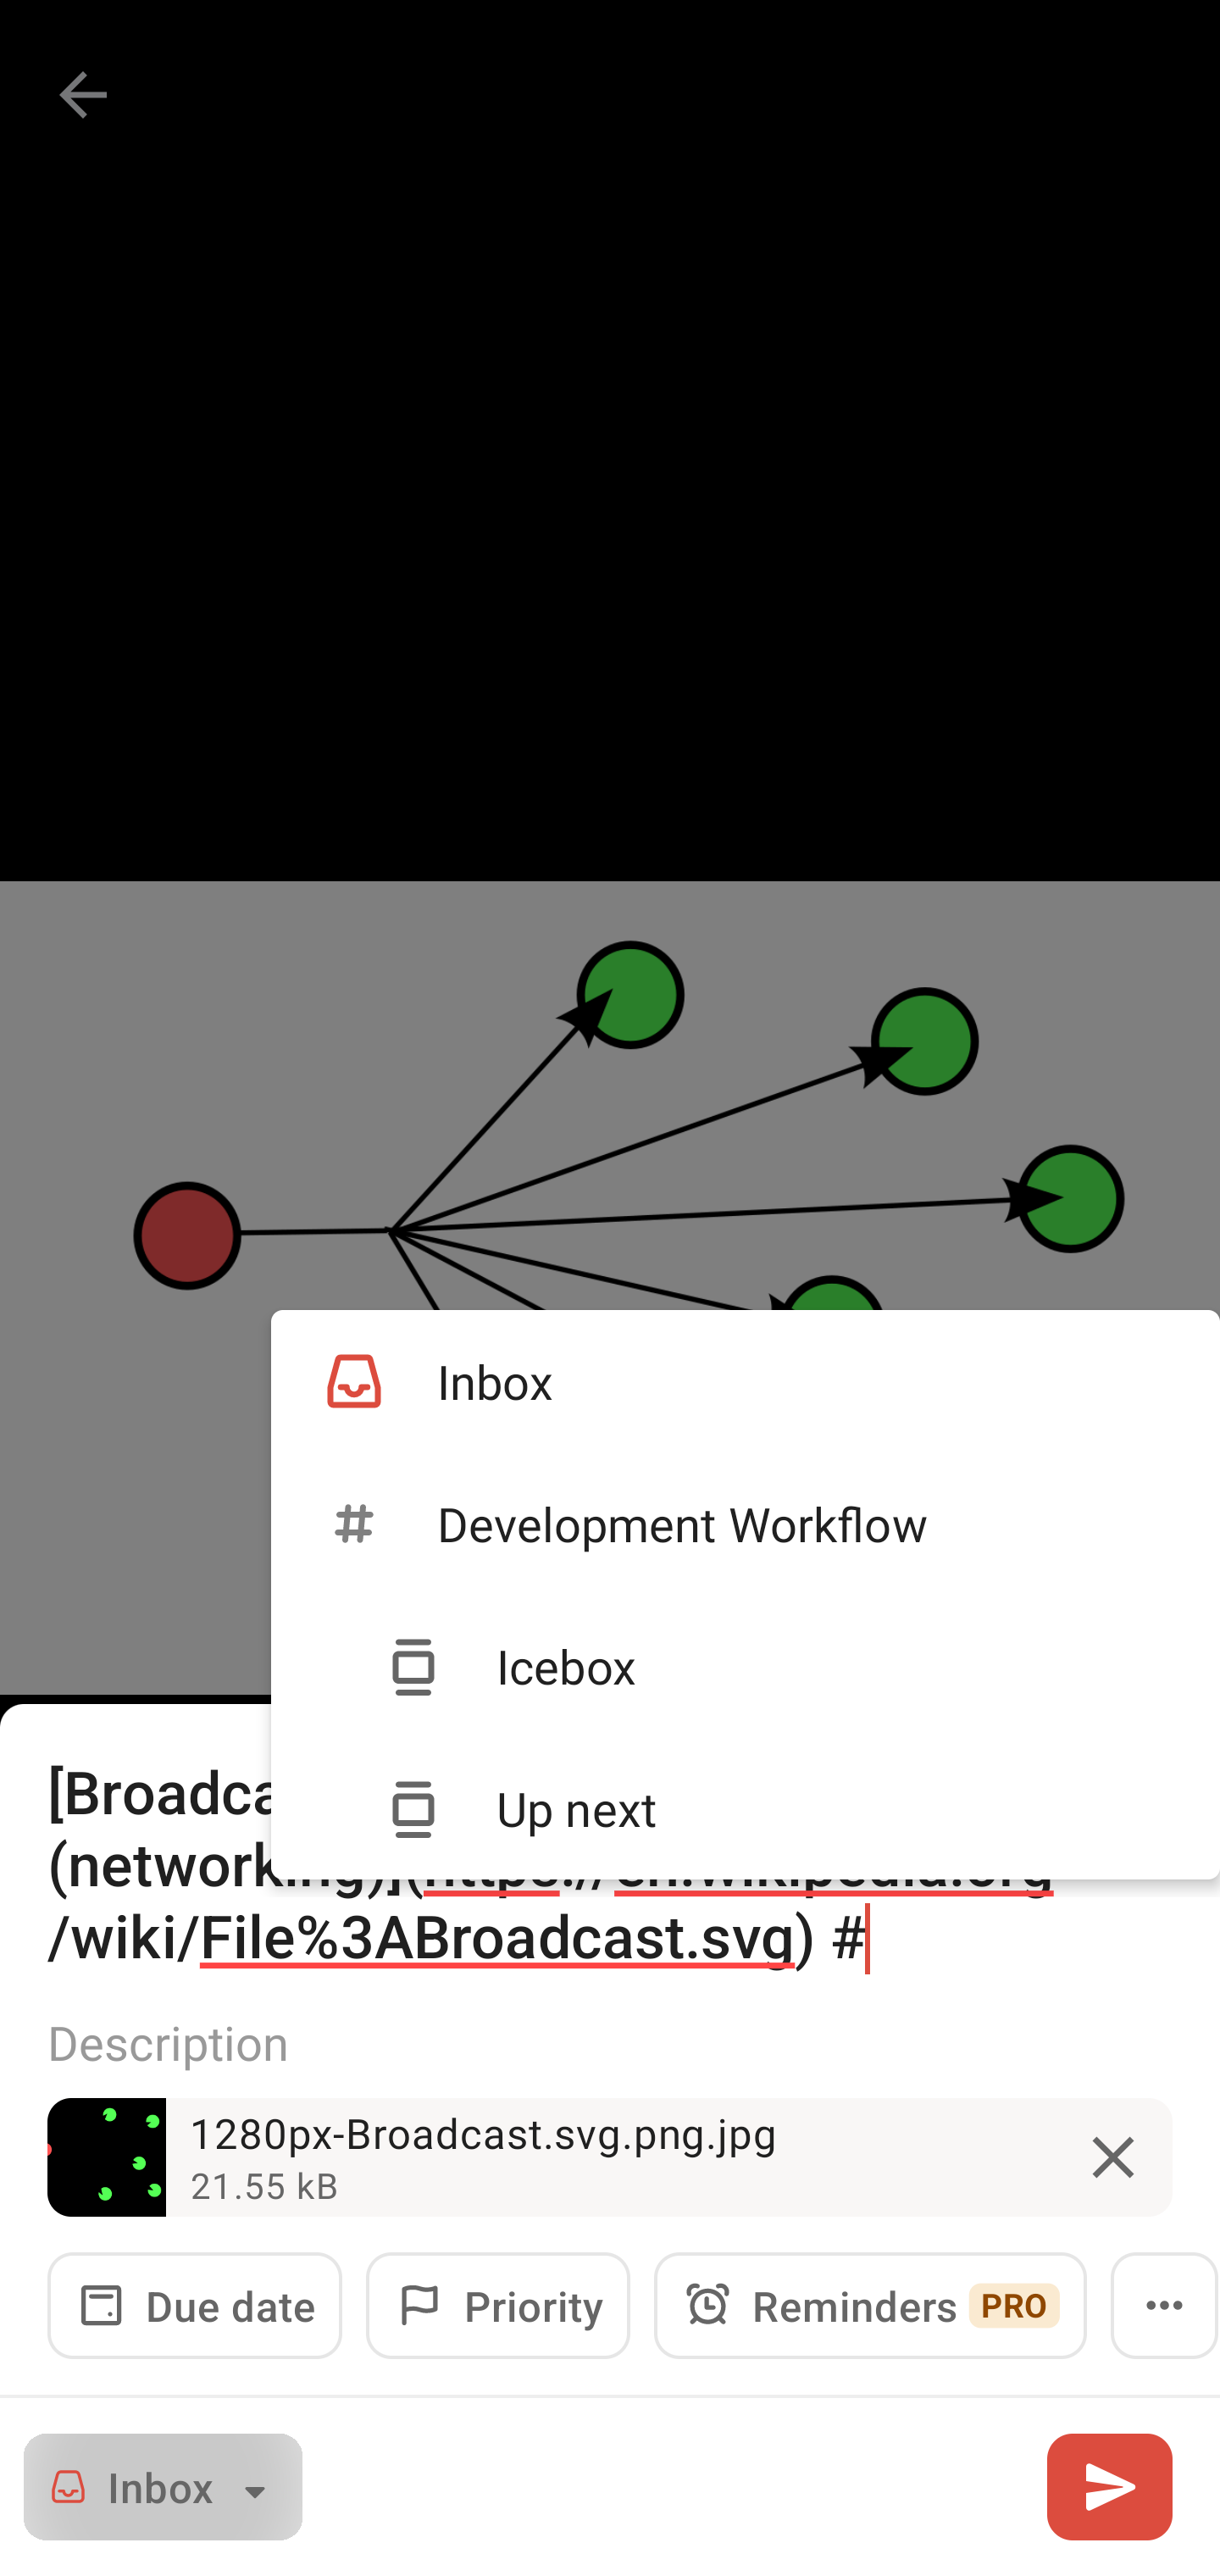  What do you see at coordinates (195, 2305) in the screenshot?
I see `Due date Date` at bounding box center [195, 2305].